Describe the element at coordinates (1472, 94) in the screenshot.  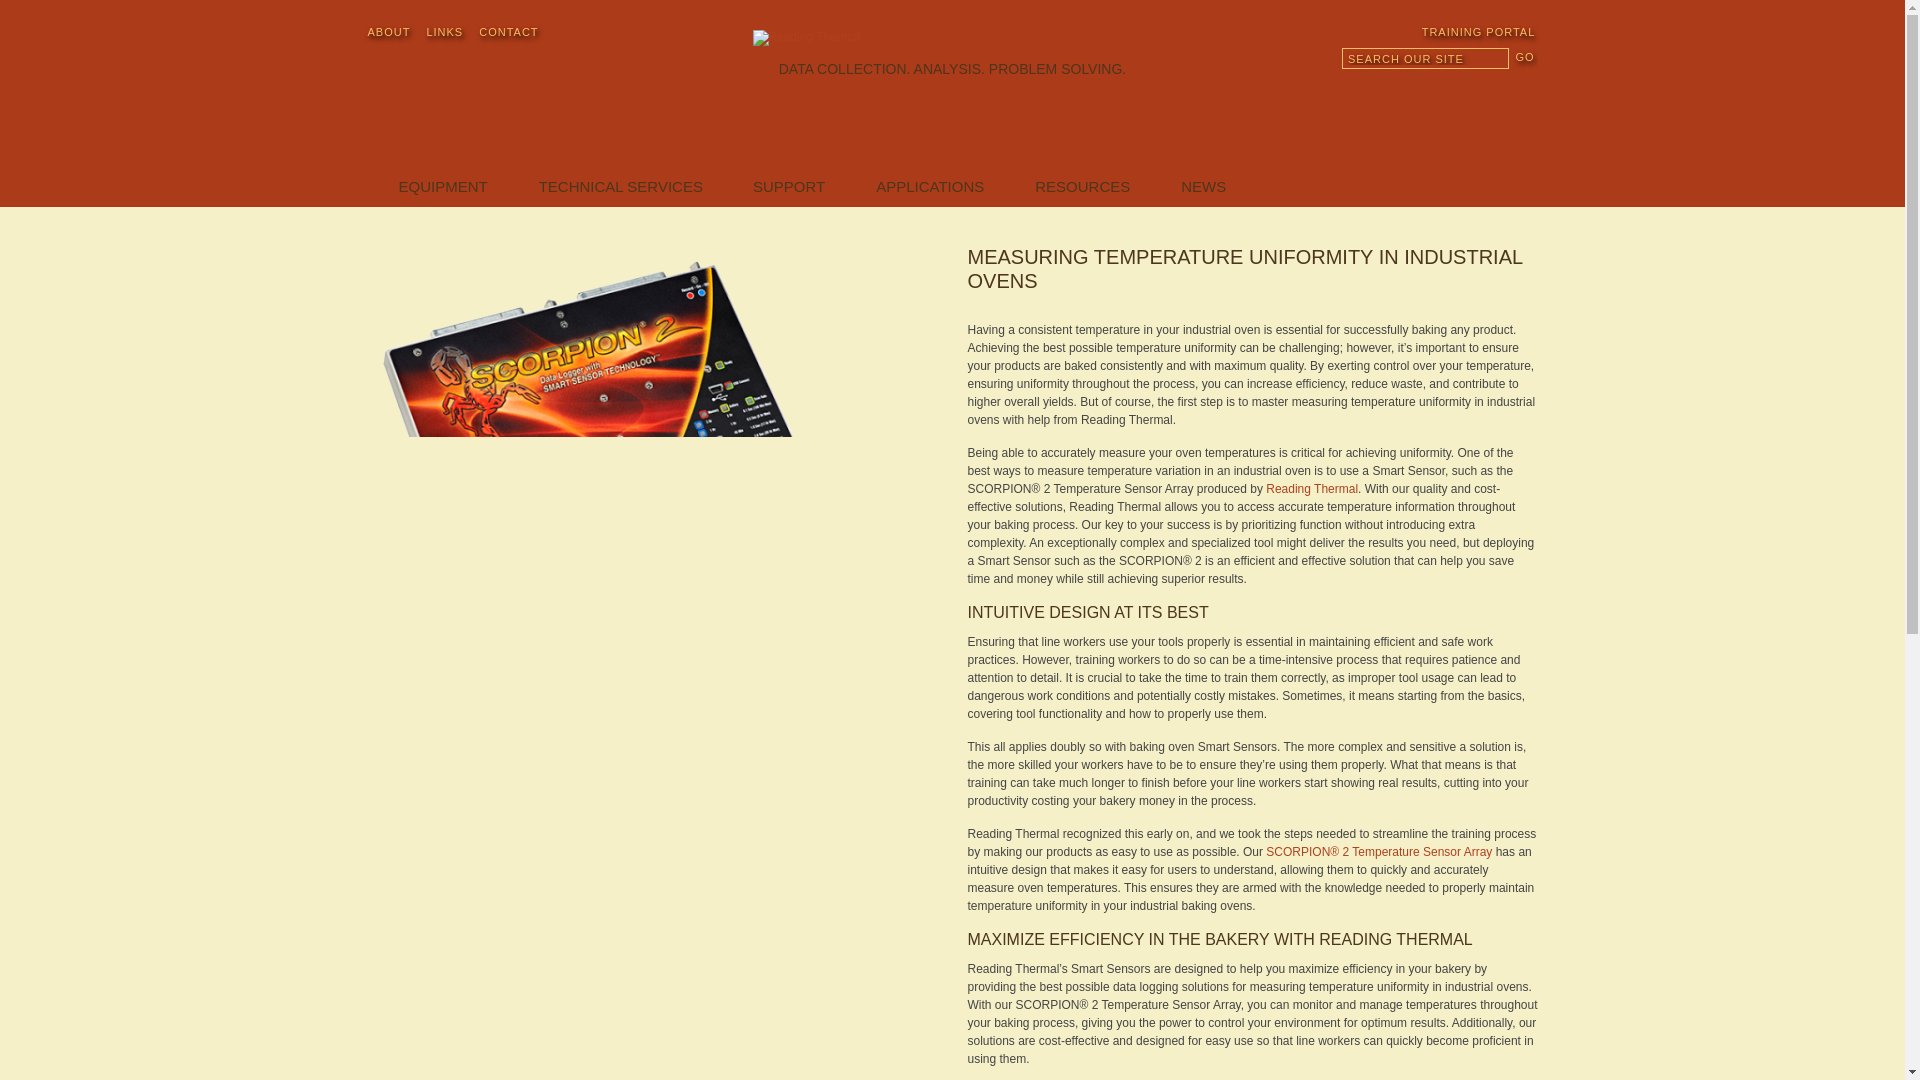
I see `Spanish` at that location.